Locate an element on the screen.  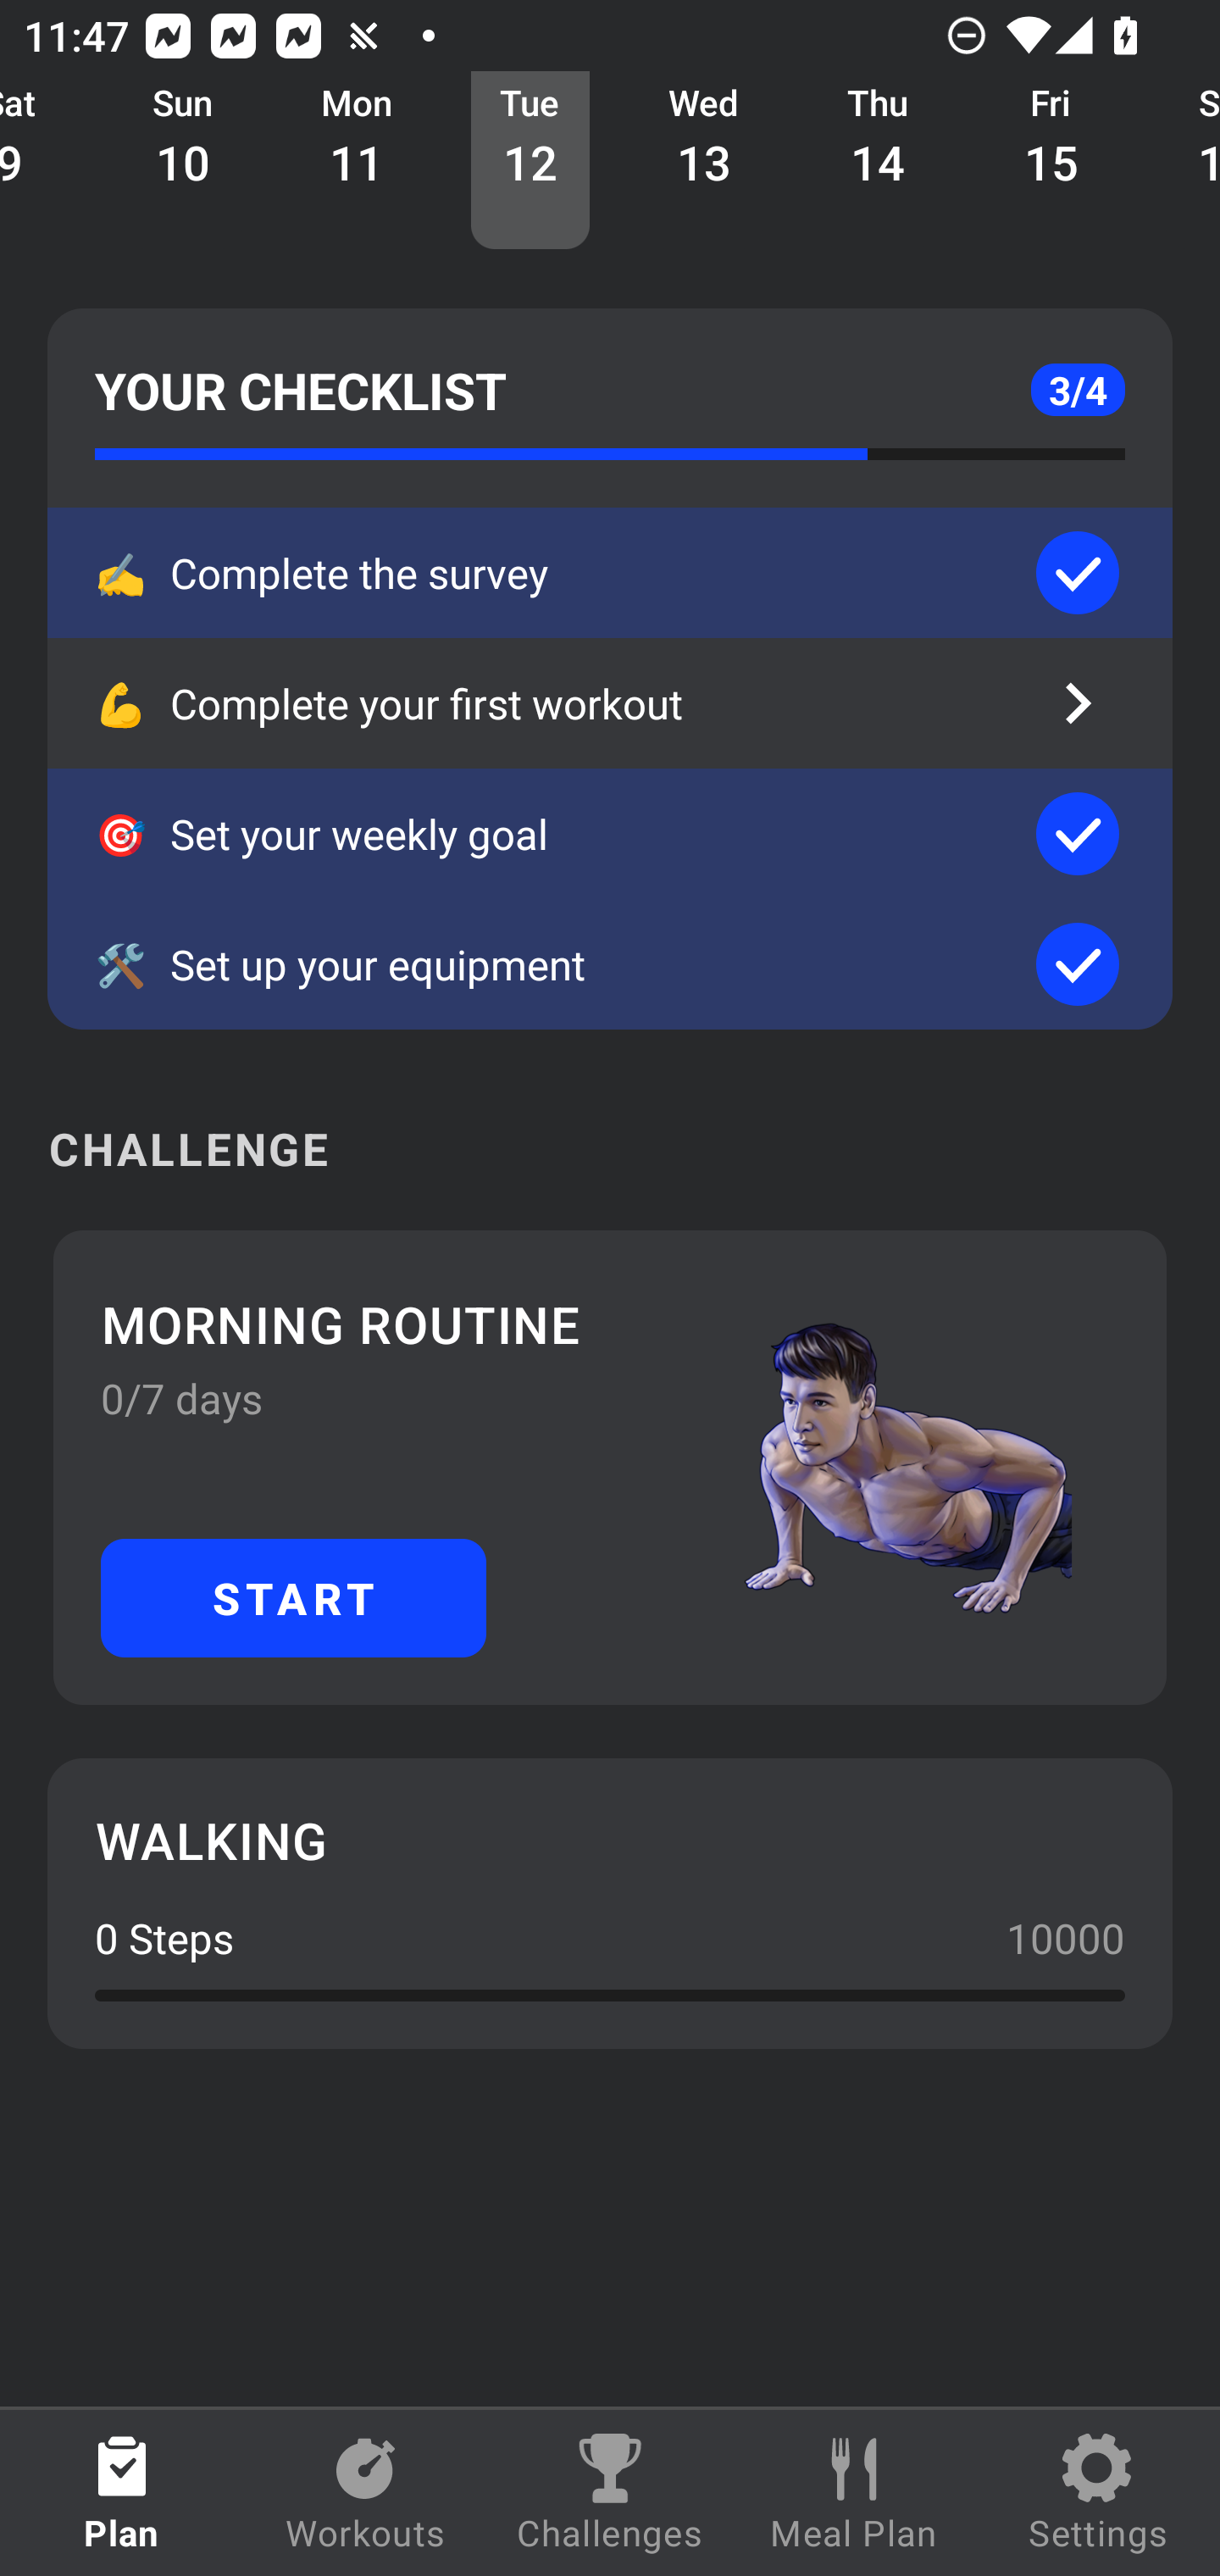
Mon 11 is located at coordinates (358, 161).